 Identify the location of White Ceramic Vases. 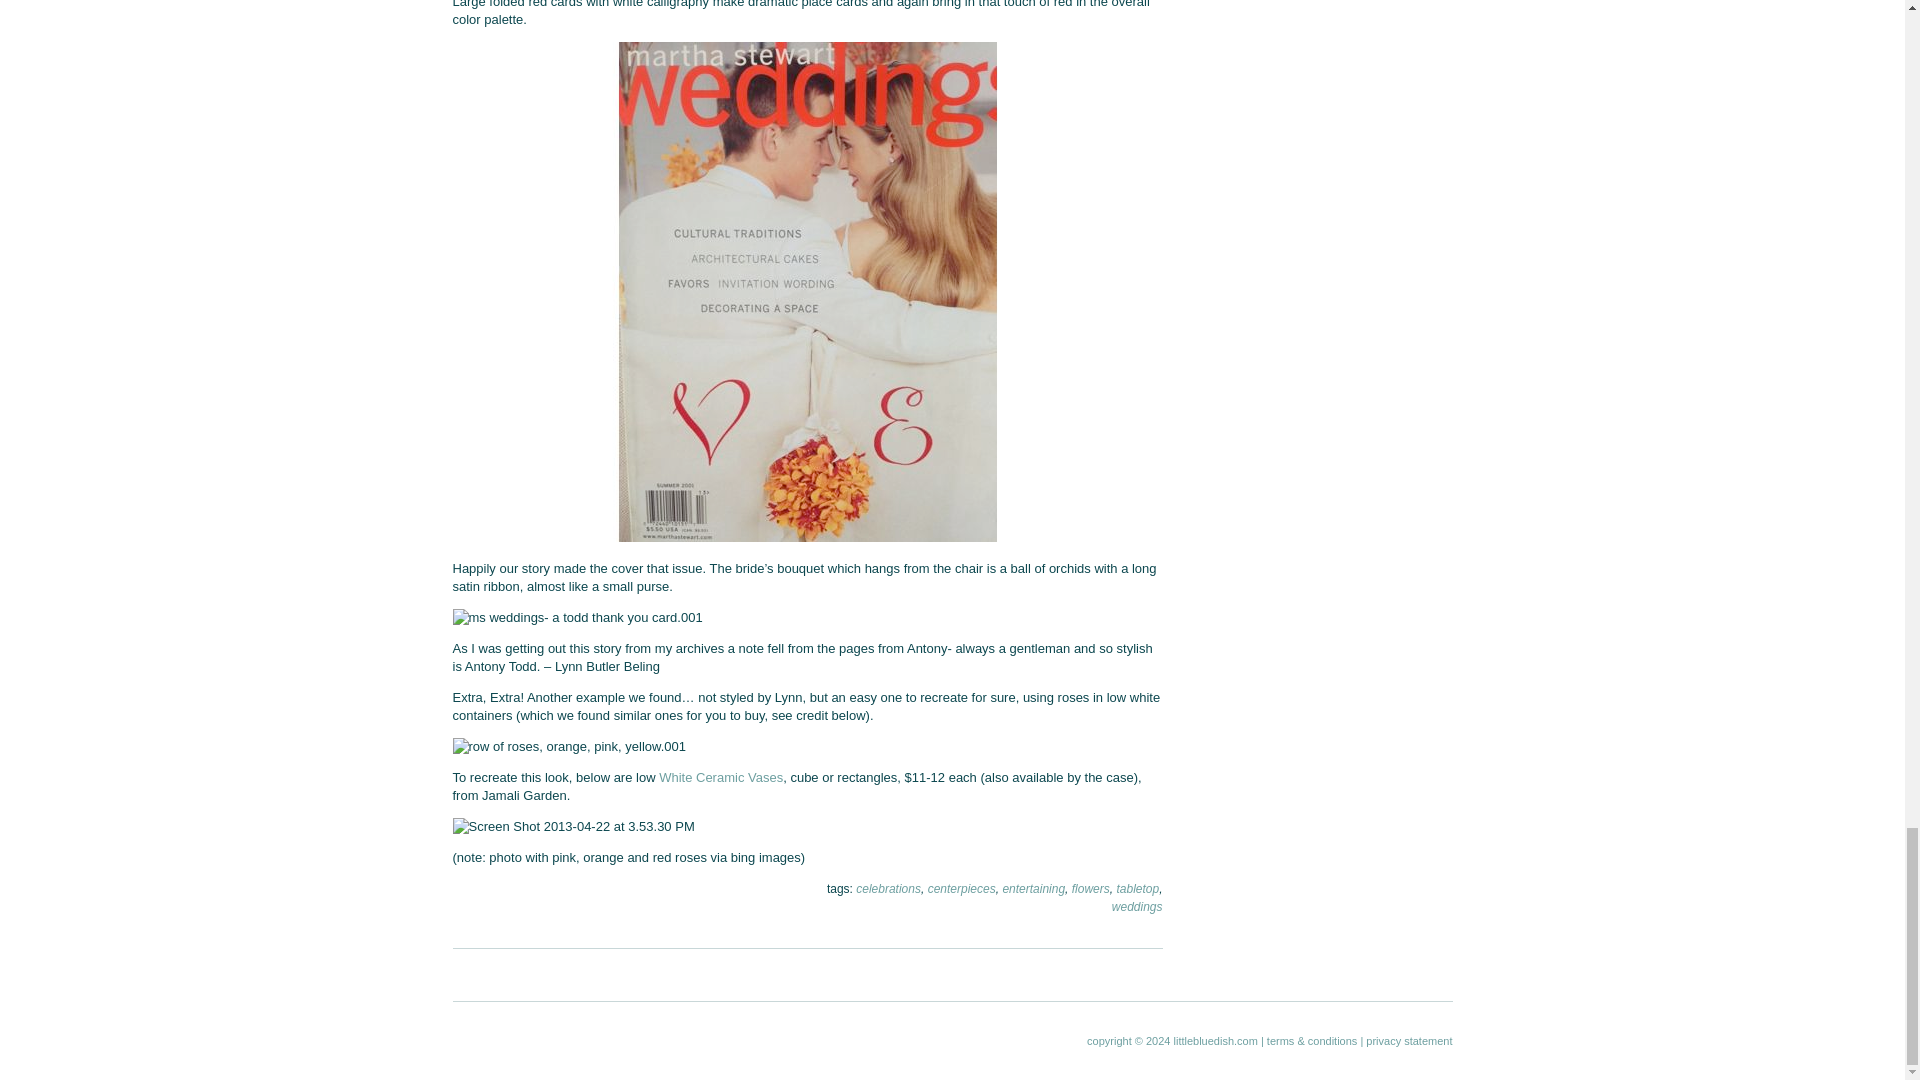
(720, 778).